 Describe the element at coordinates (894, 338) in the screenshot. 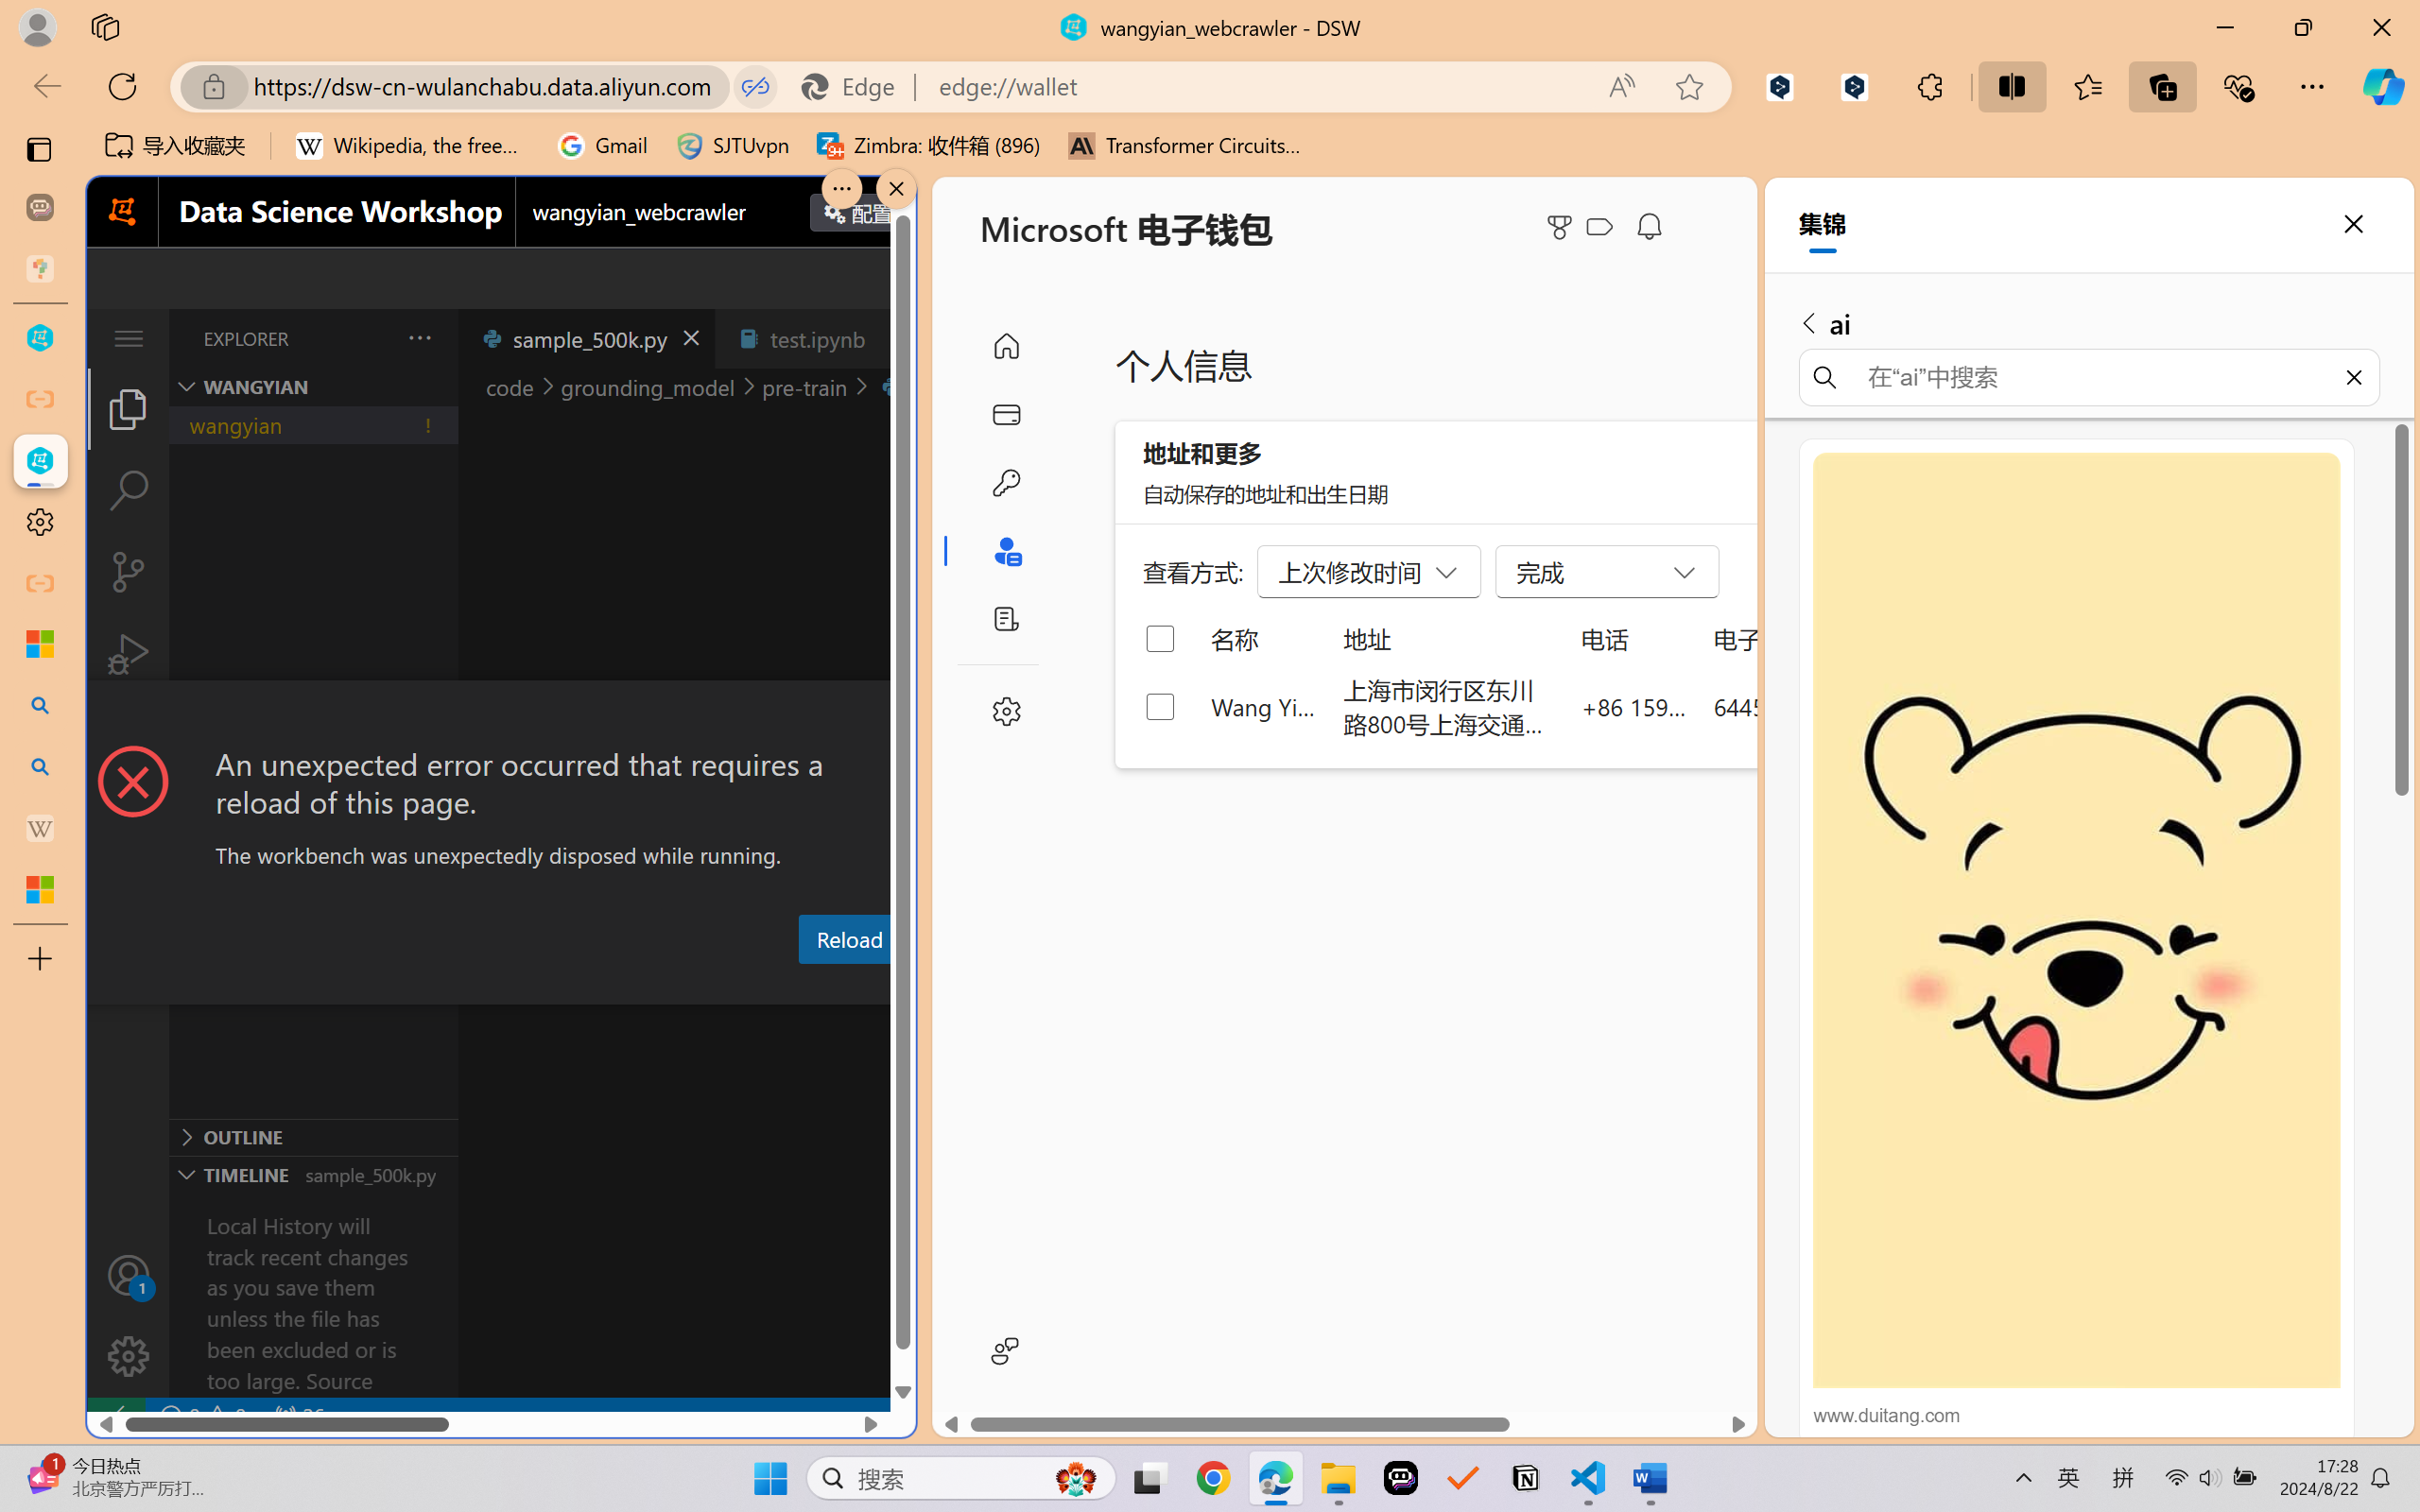

I see `Close (Ctrl+F4)` at that location.